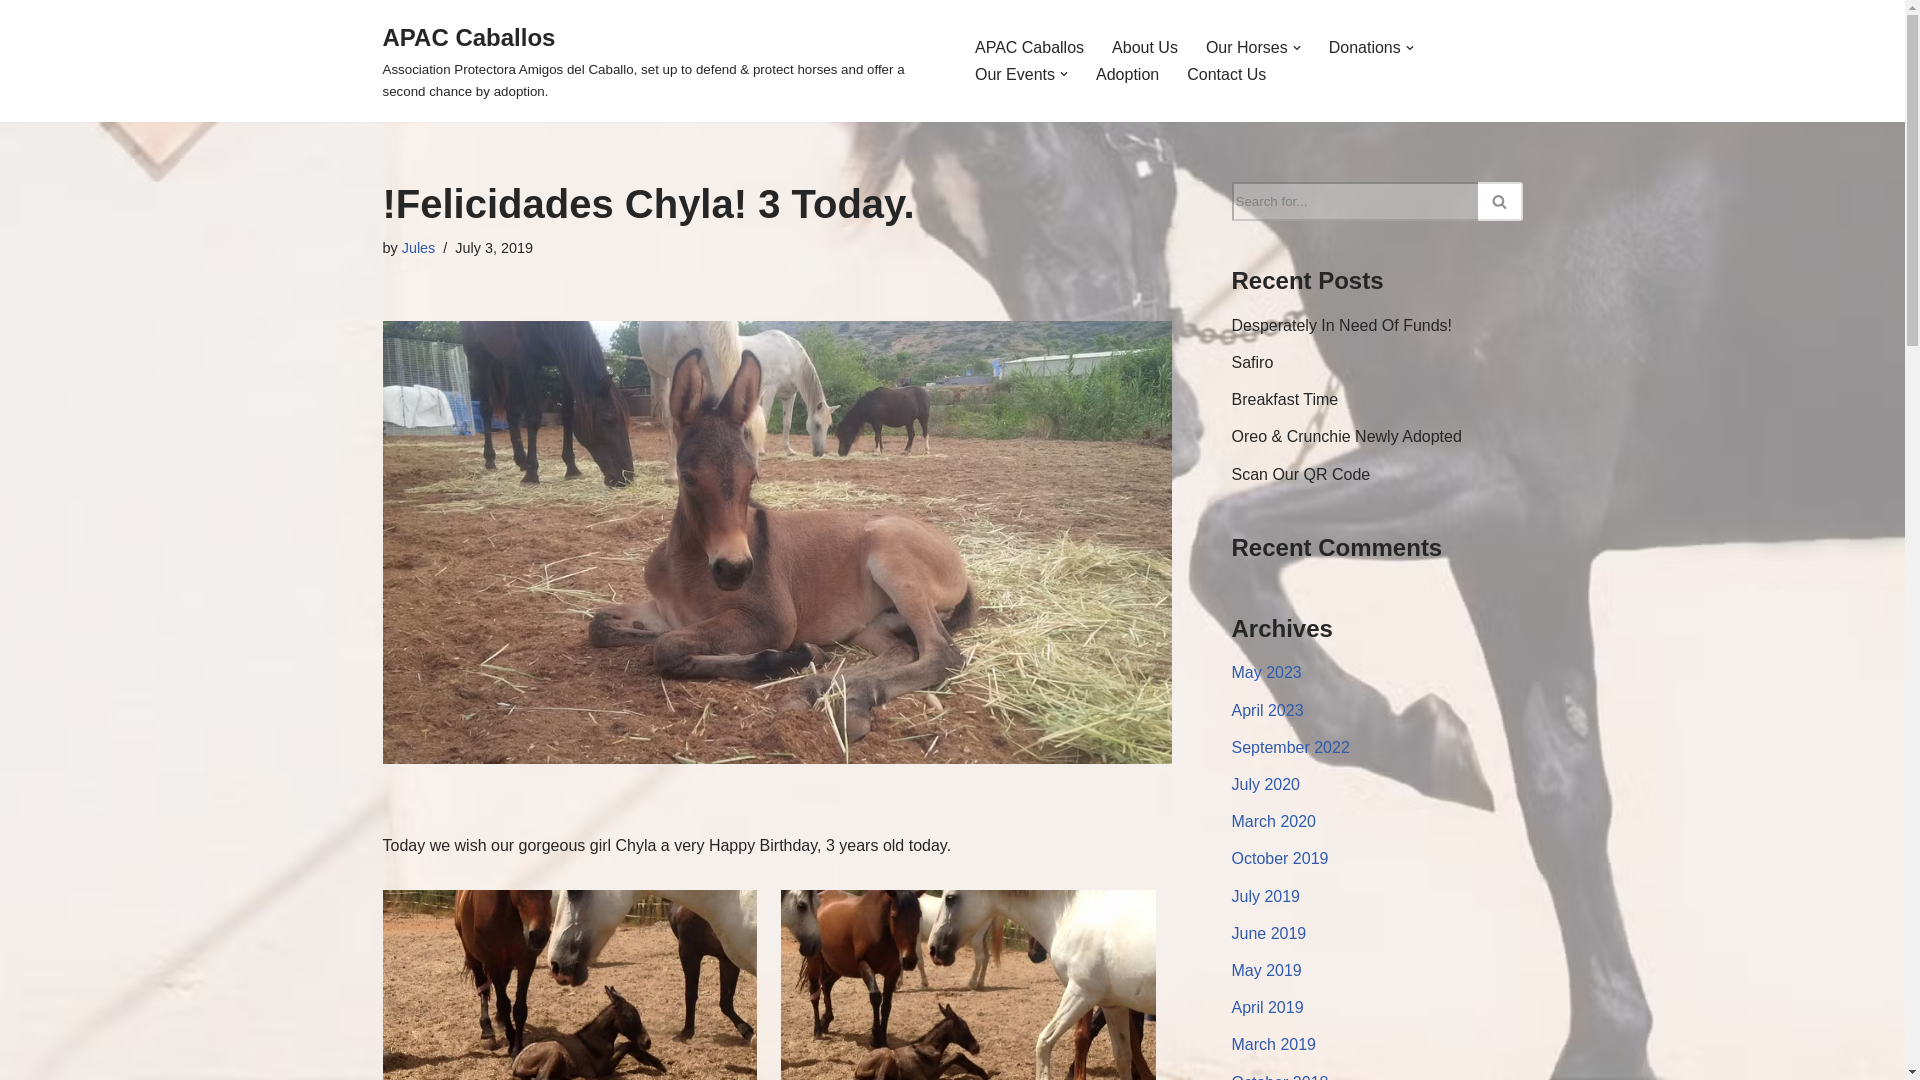 The height and width of the screenshot is (1080, 1920). I want to click on APAC Caballos, so click(1030, 46).